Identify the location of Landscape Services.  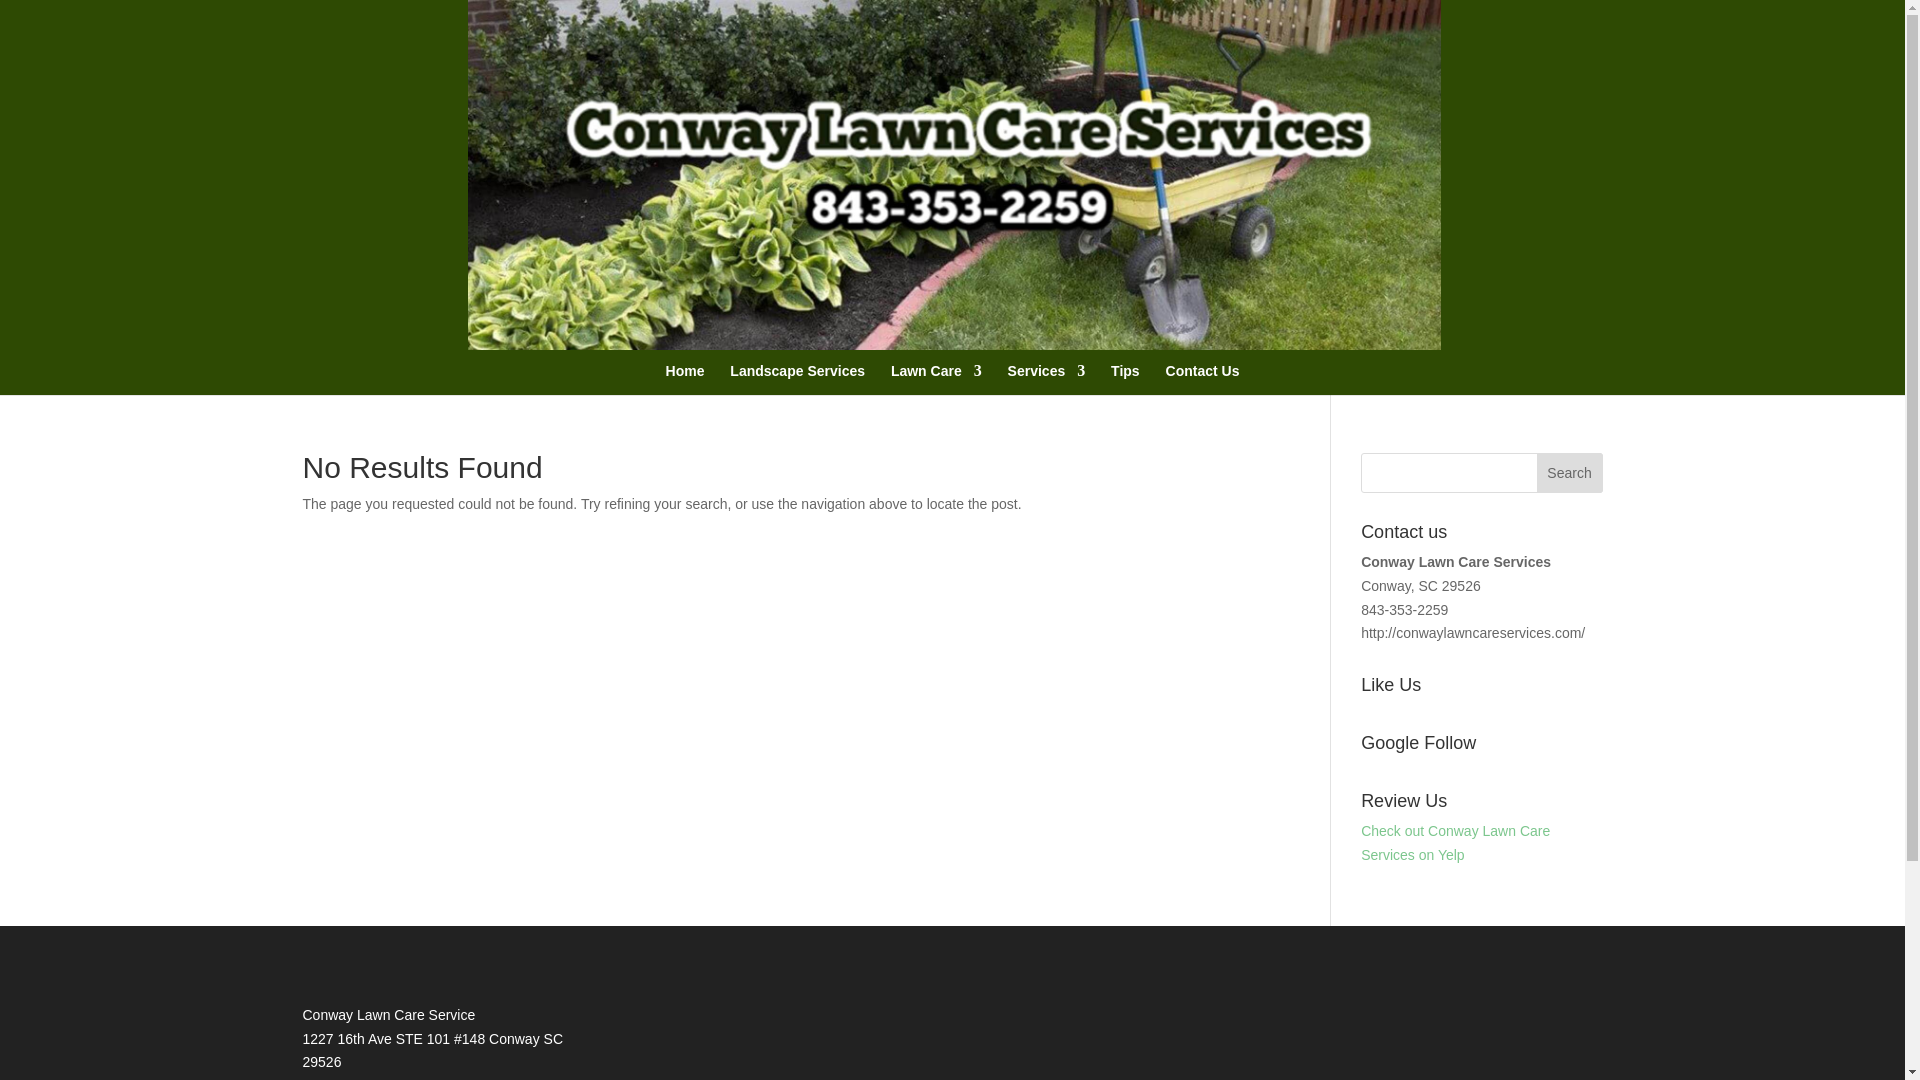
(797, 398).